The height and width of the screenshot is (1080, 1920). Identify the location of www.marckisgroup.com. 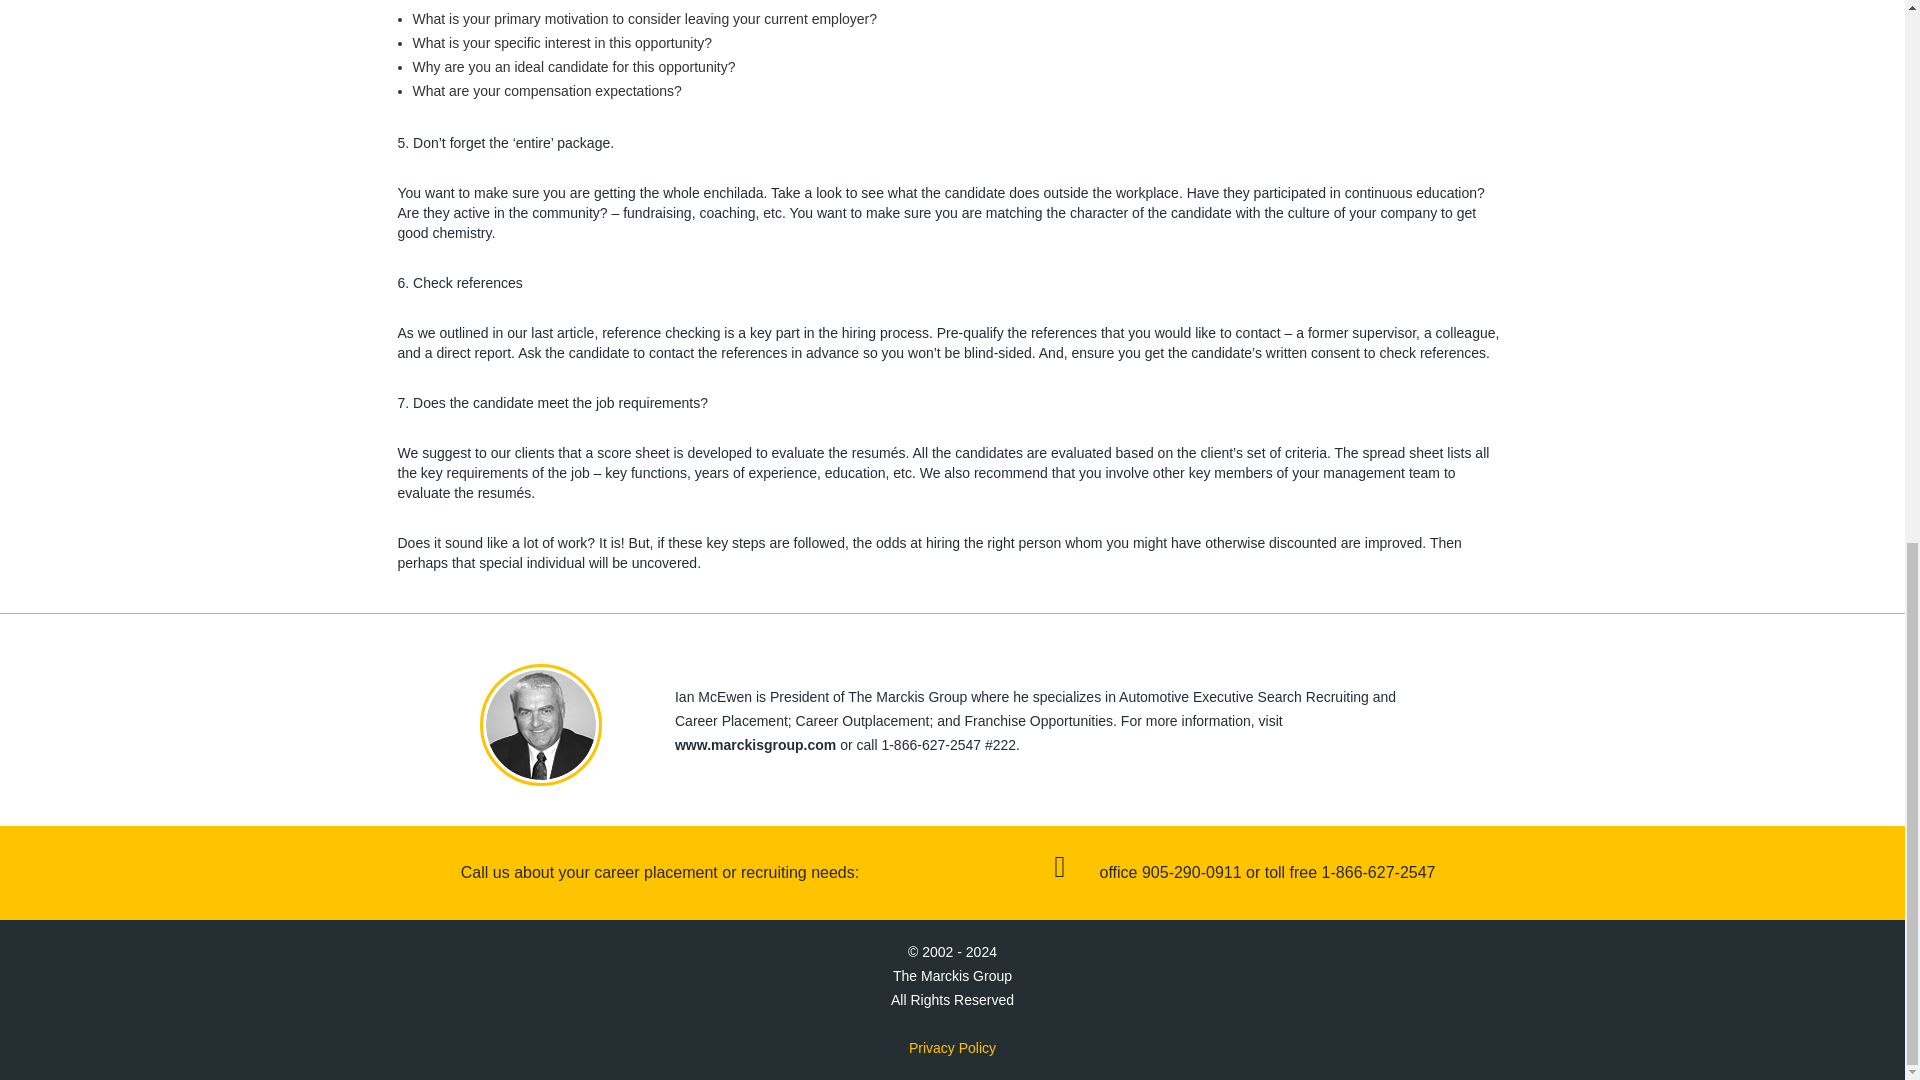
(755, 744).